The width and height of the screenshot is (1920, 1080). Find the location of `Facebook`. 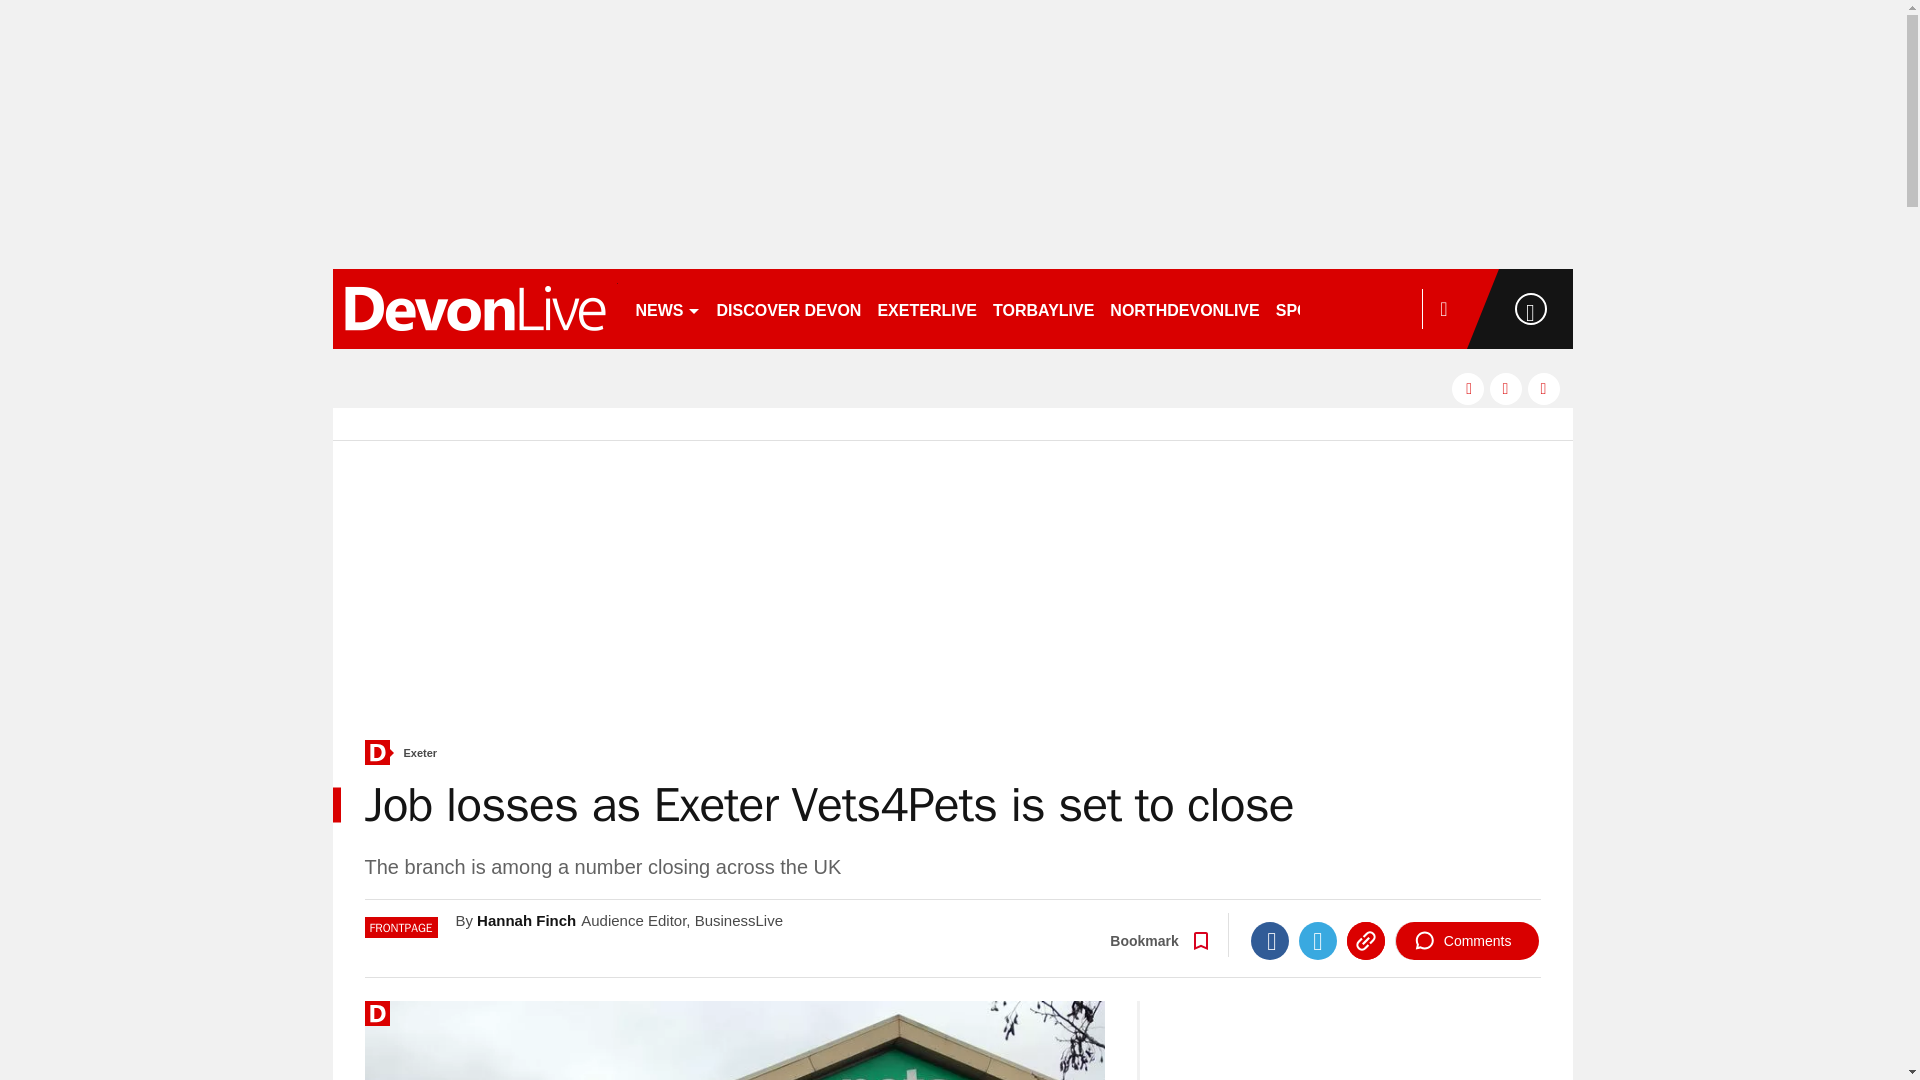

Facebook is located at coordinates (1270, 941).